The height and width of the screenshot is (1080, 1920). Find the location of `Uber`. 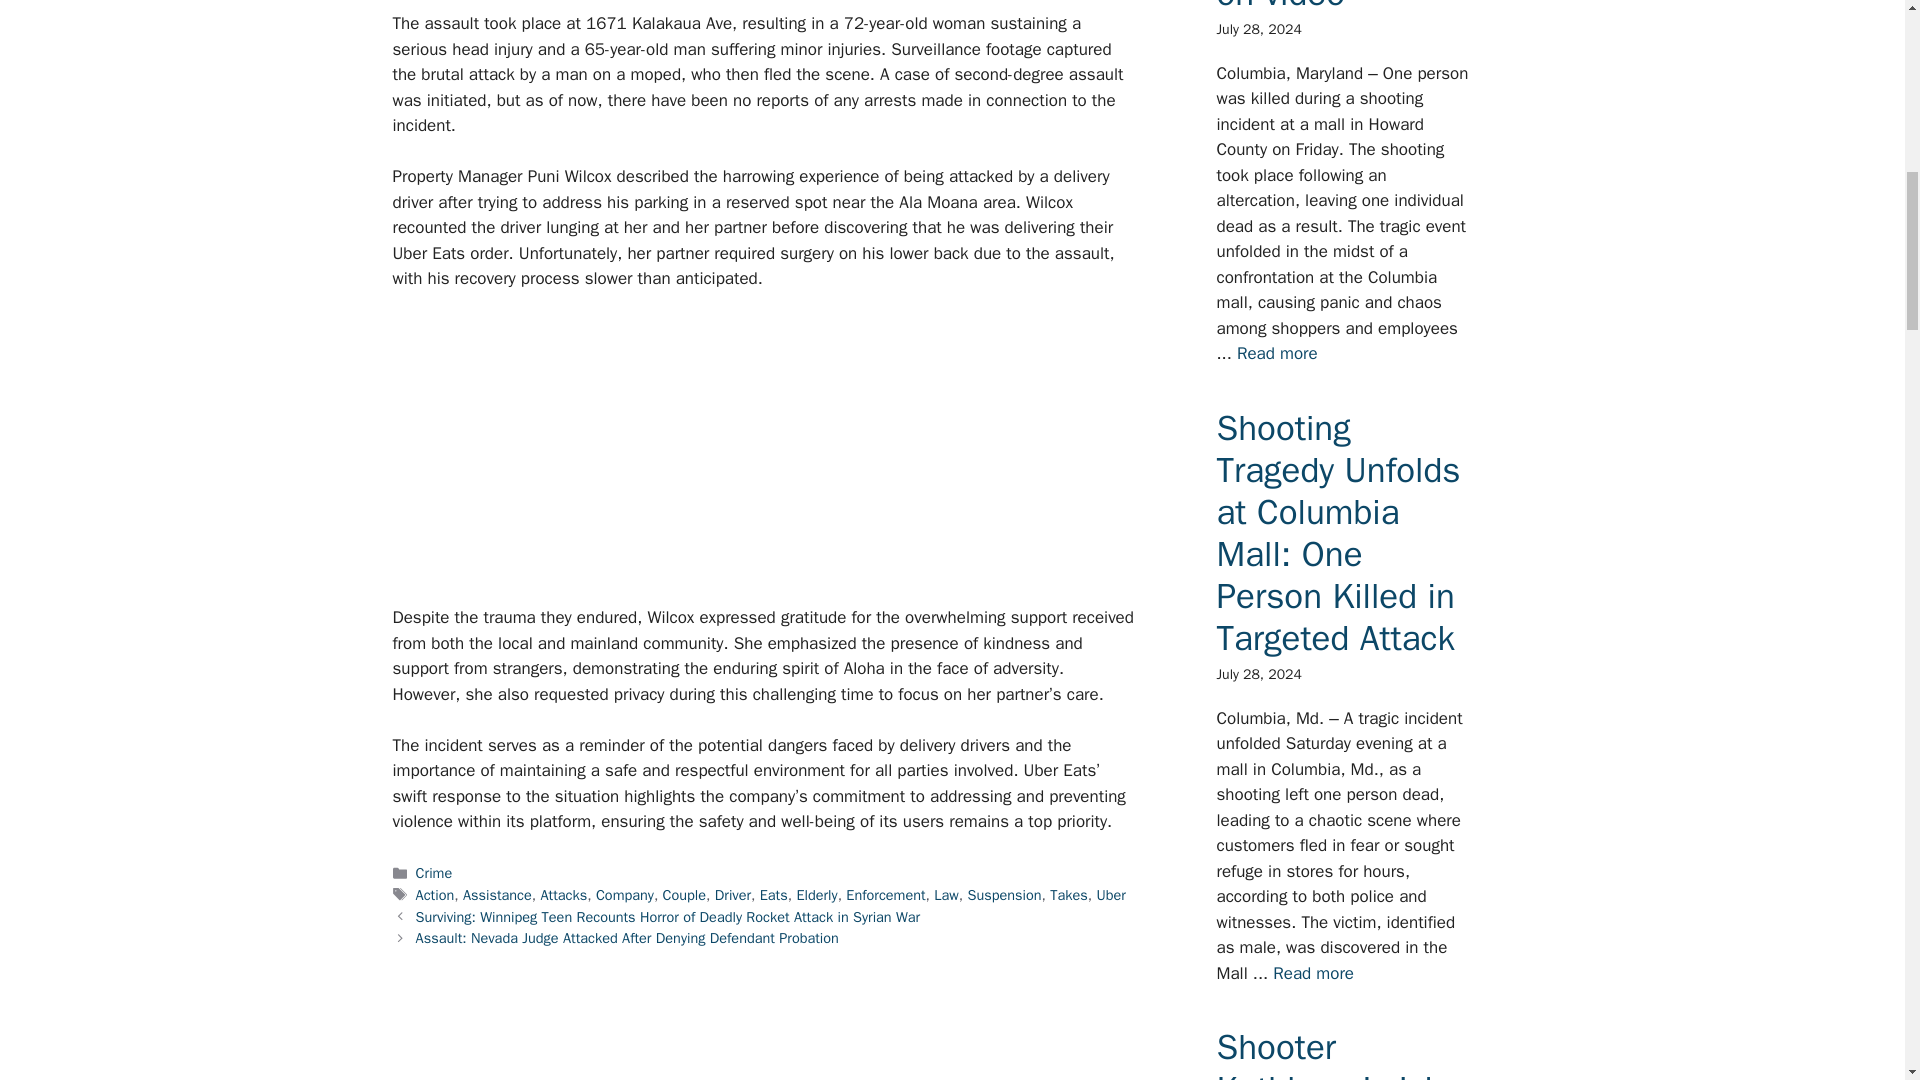

Uber is located at coordinates (1110, 894).